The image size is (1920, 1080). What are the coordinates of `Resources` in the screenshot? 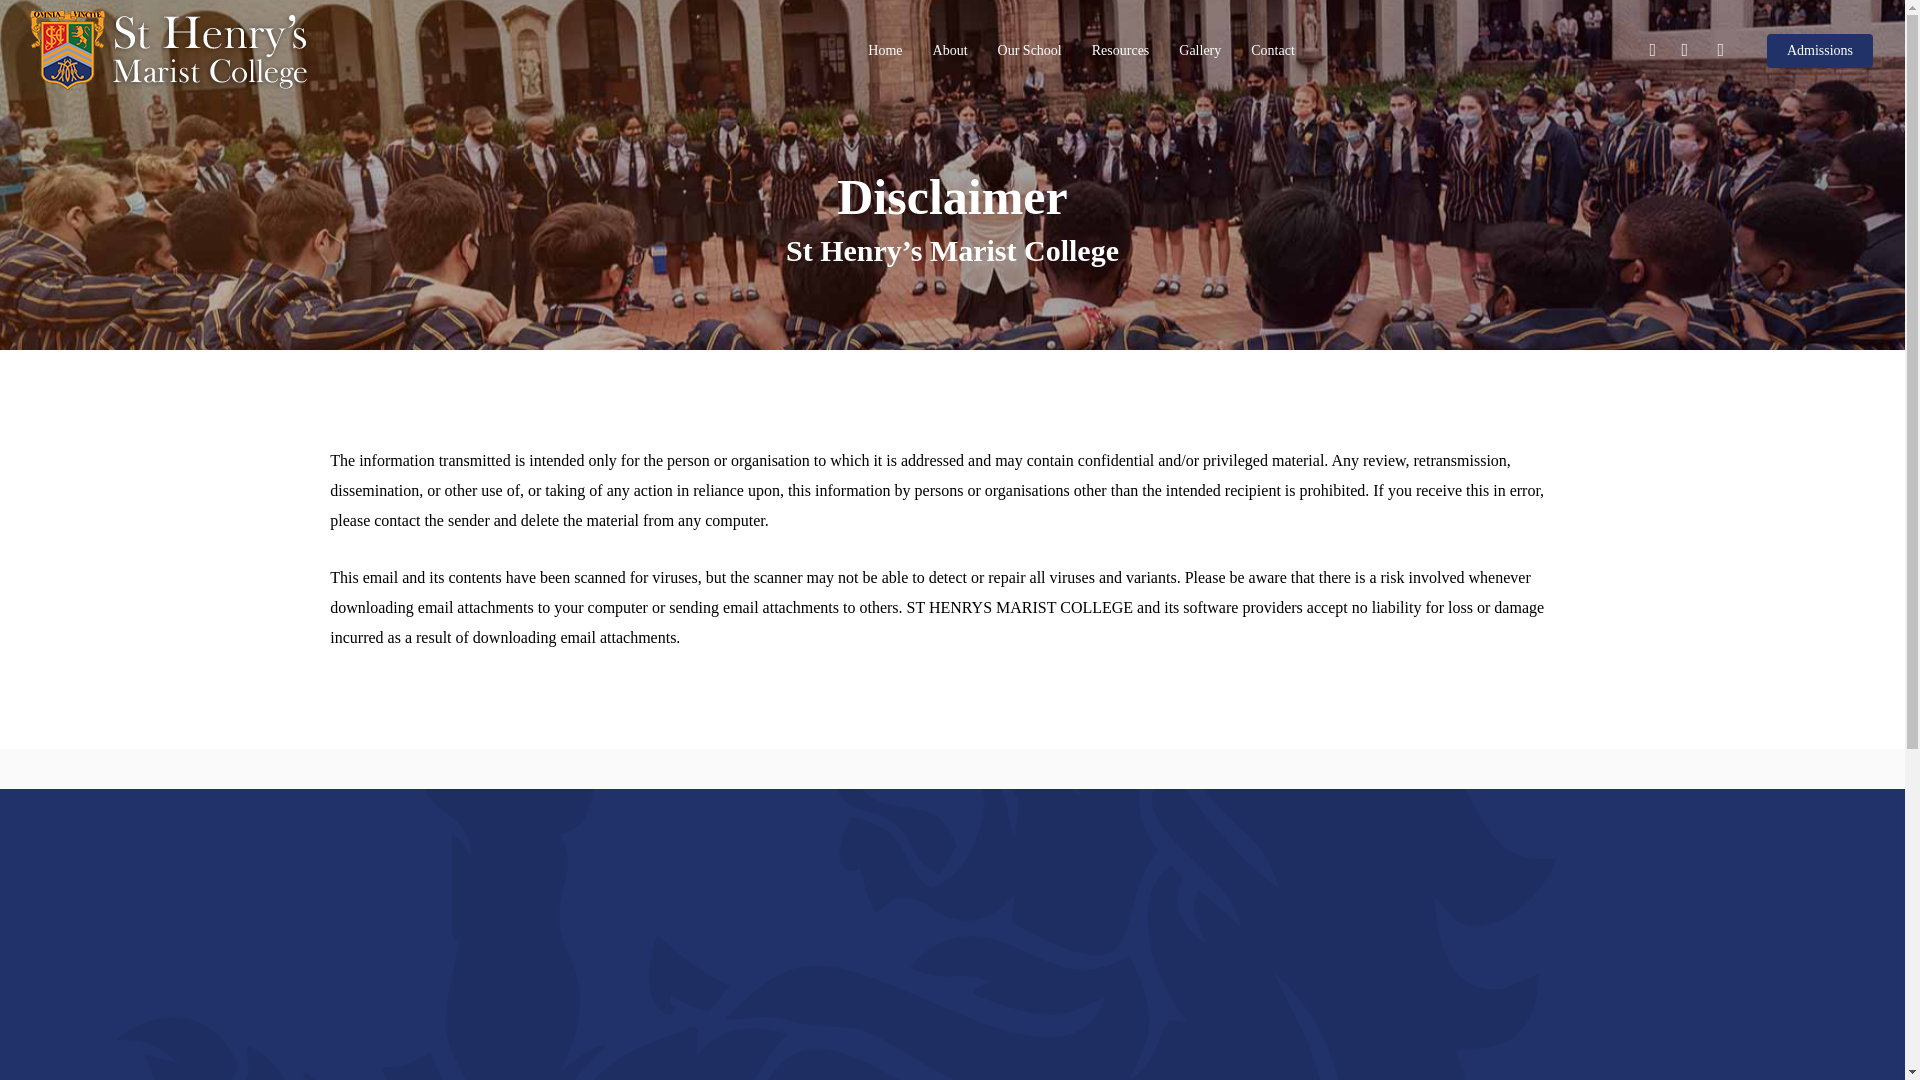 It's located at (1121, 51).